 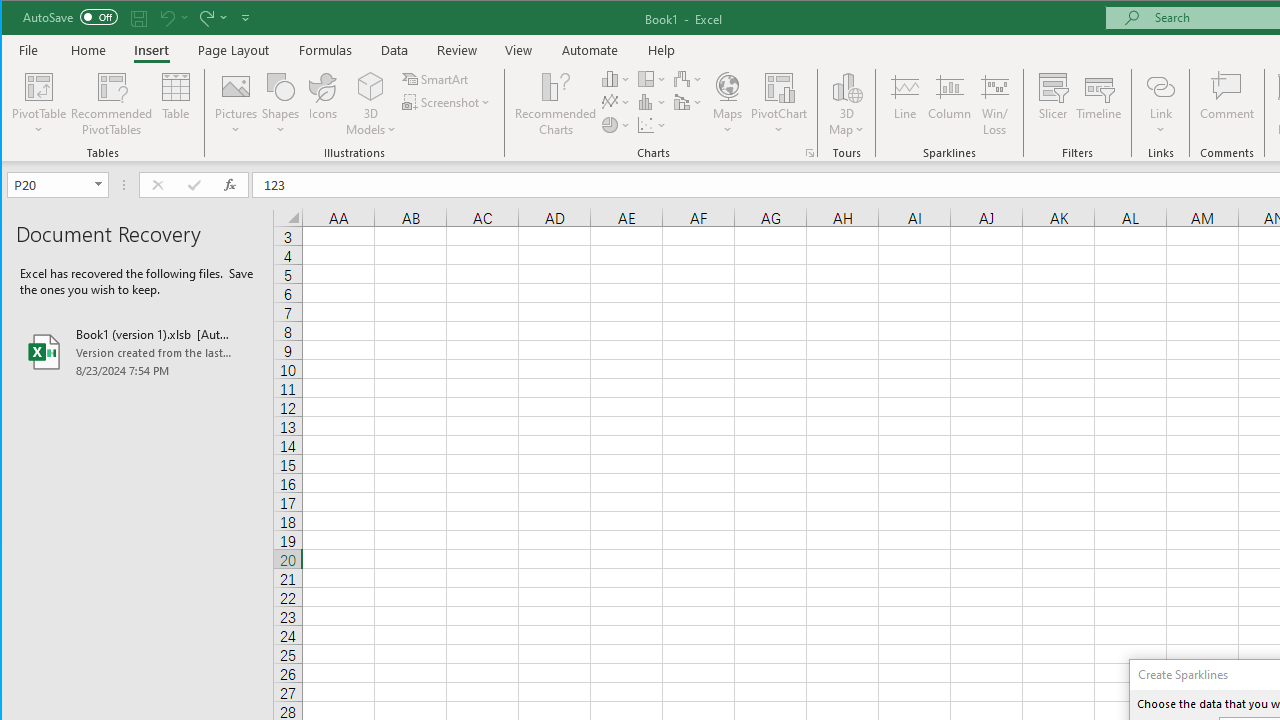 What do you see at coordinates (236, 104) in the screenshot?
I see `Pictures` at bounding box center [236, 104].